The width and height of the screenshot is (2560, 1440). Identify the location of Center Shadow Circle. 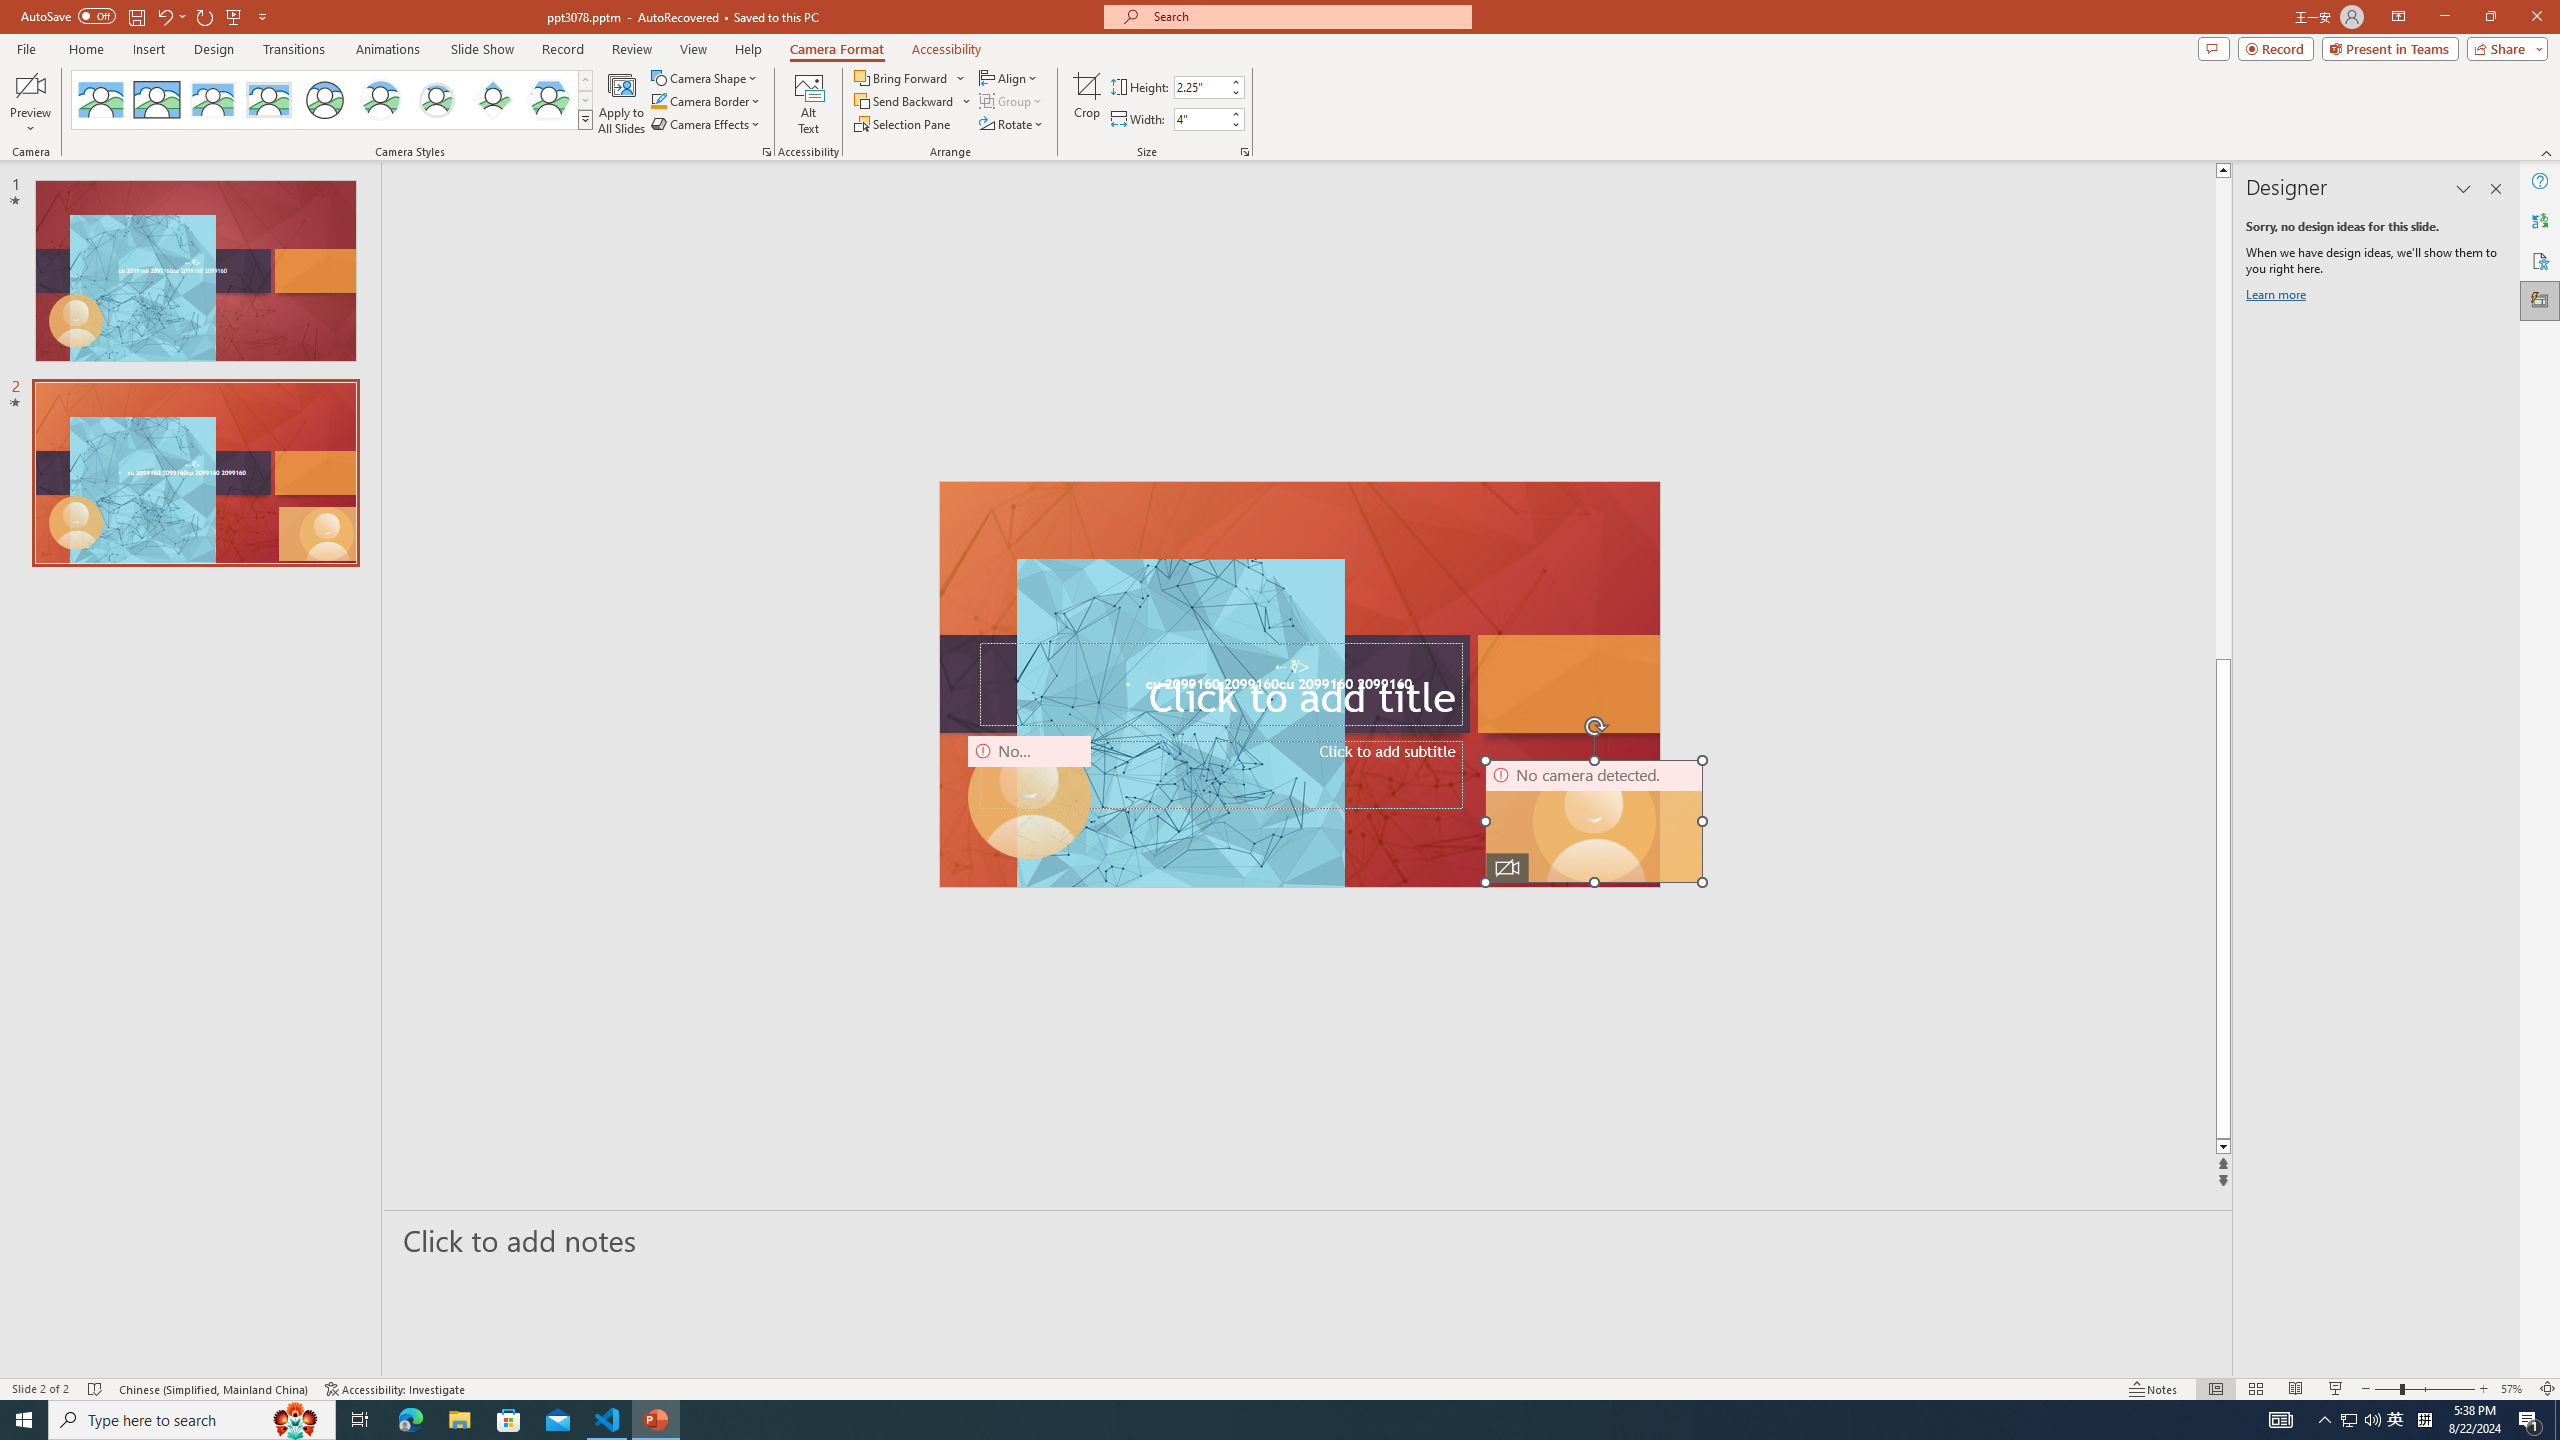
(381, 100).